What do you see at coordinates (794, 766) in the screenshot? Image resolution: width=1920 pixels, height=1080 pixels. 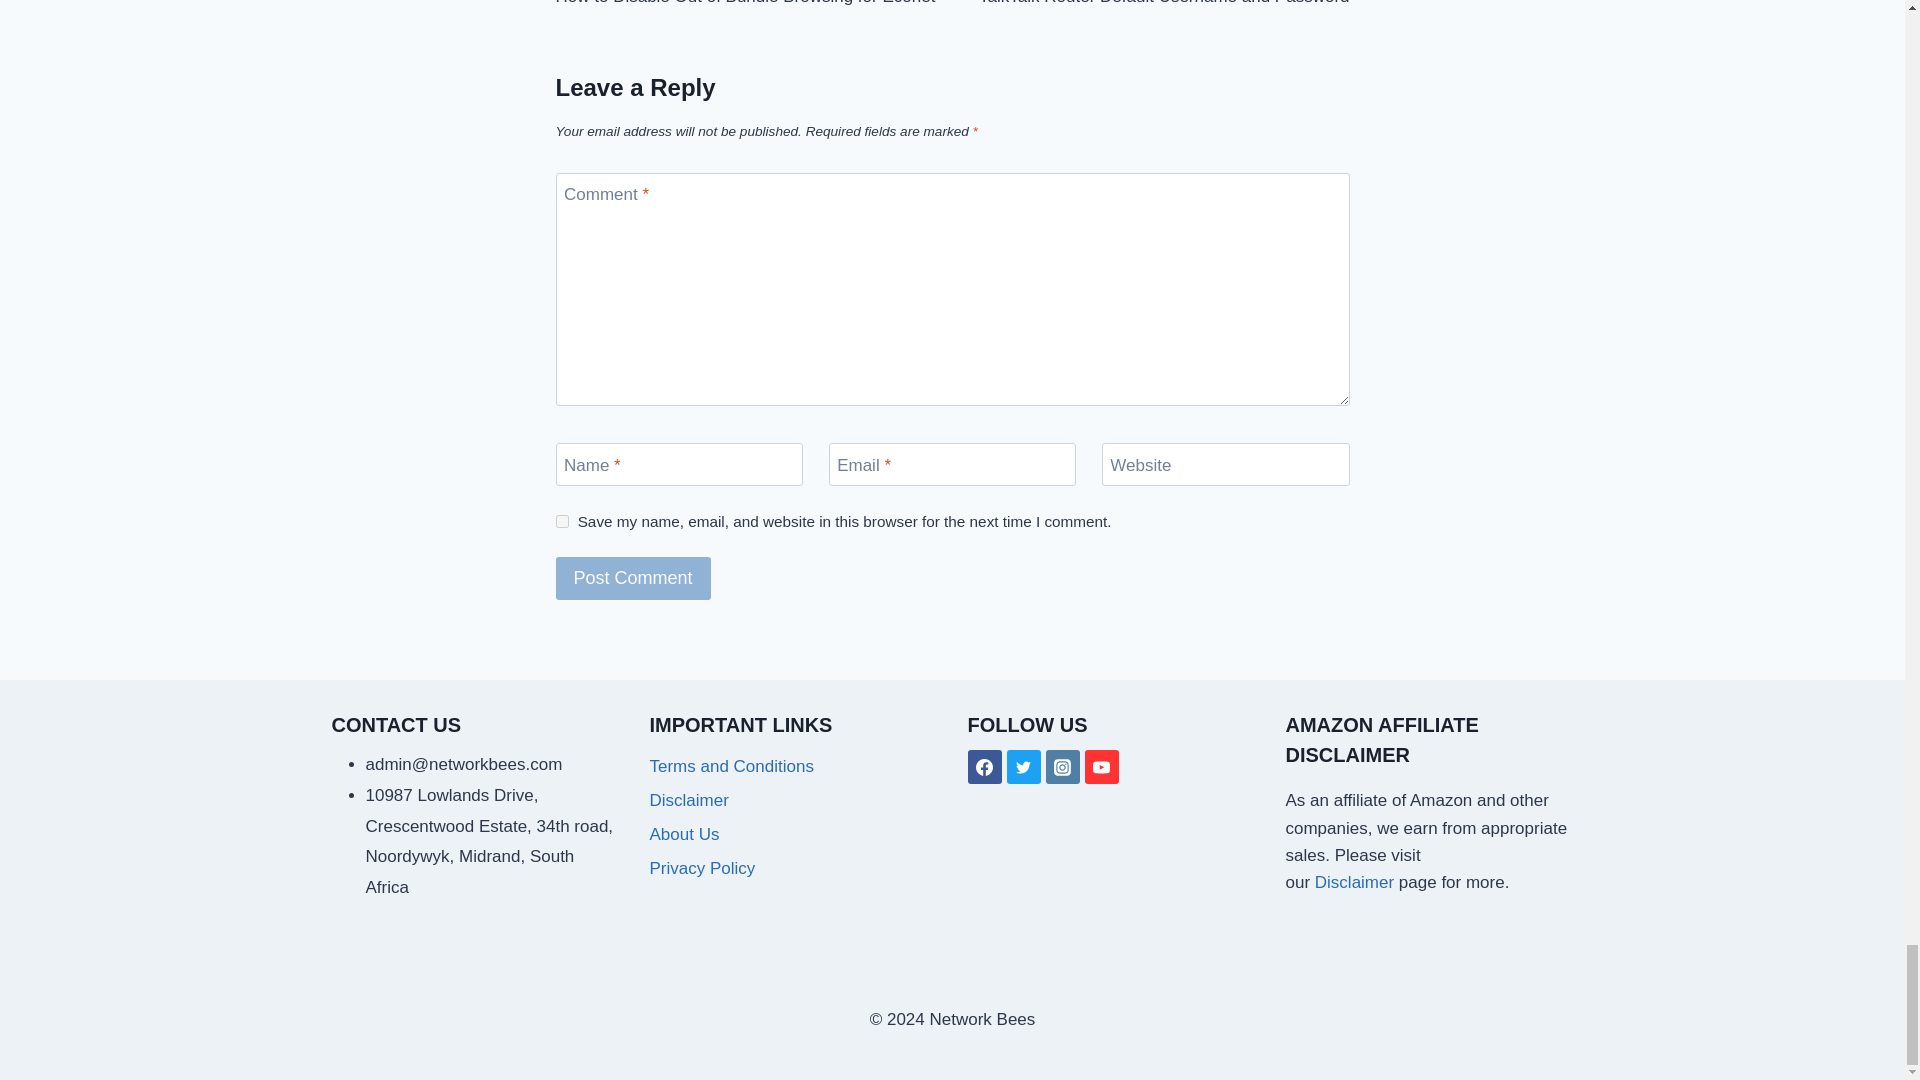 I see `Terms and Conditions` at bounding box center [794, 766].